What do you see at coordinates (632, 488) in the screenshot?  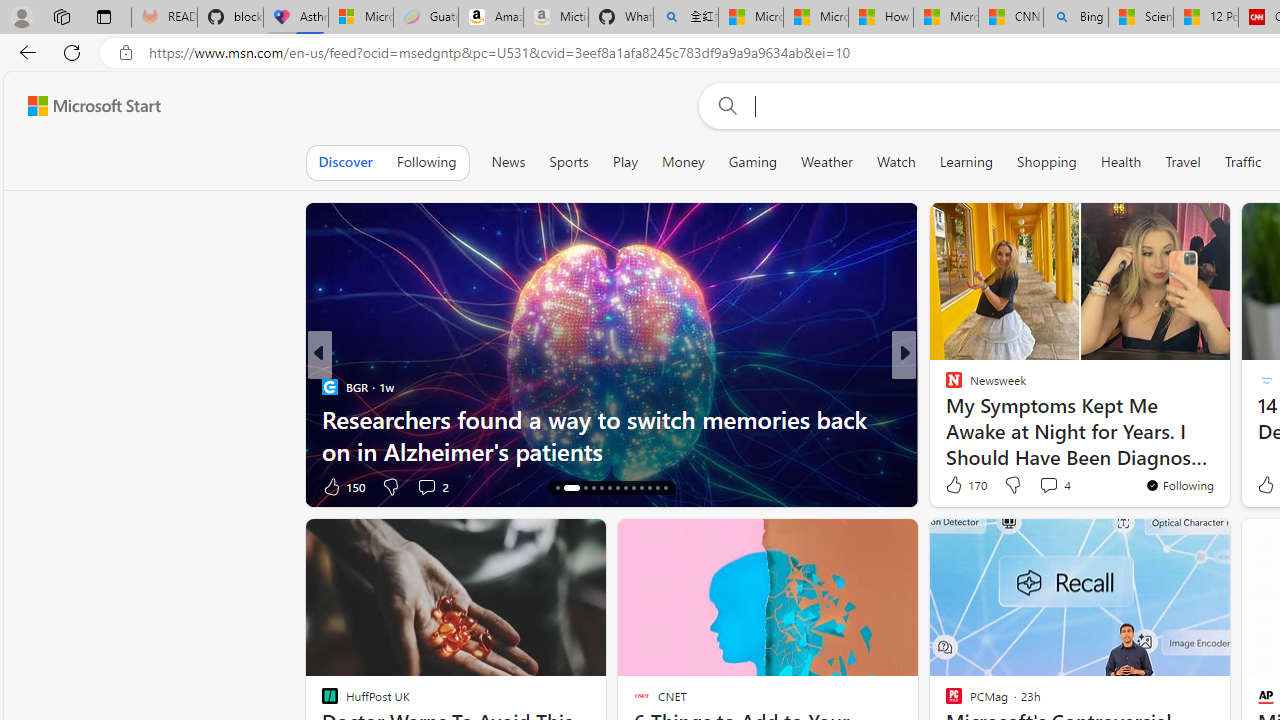 I see `AutomationID: tab-22` at bounding box center [632, 488].